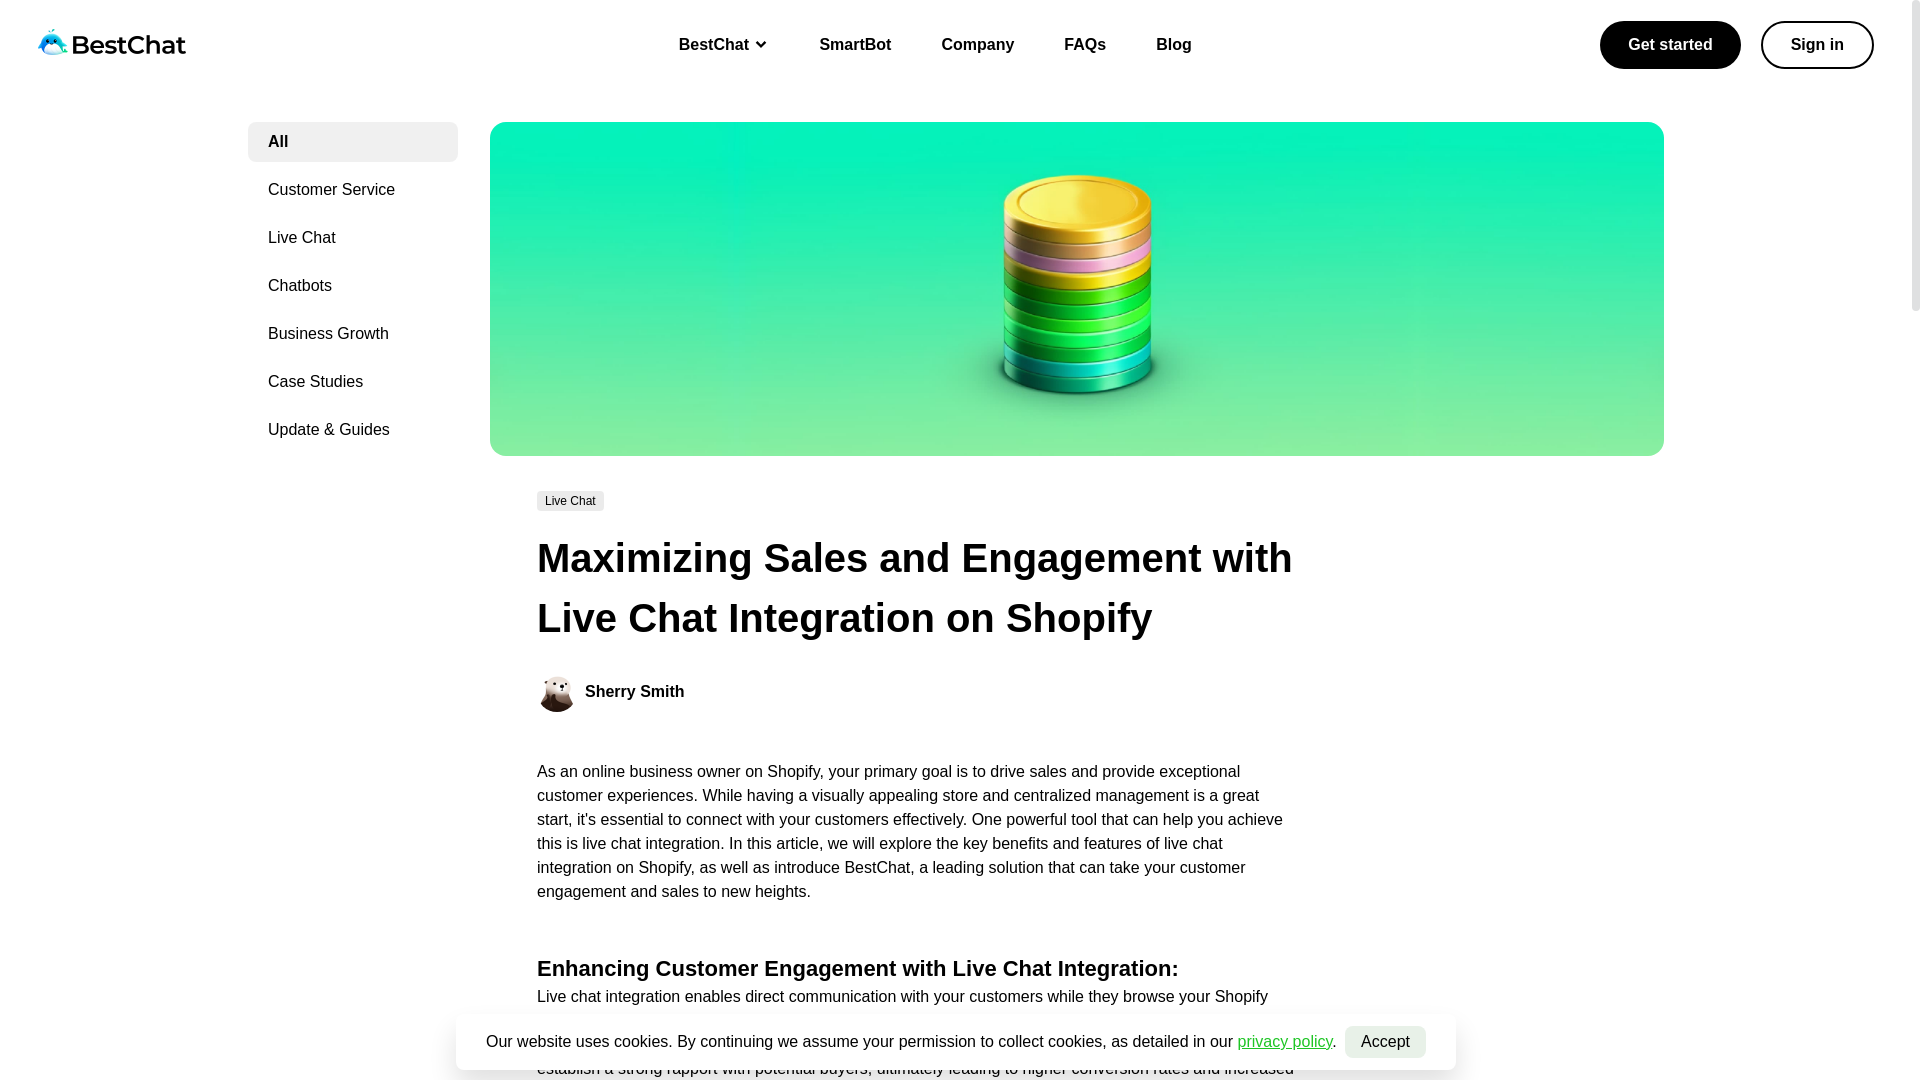 This screenshot has width=1920, height=1080. I want to click on Business Growth, so click(352, 334).